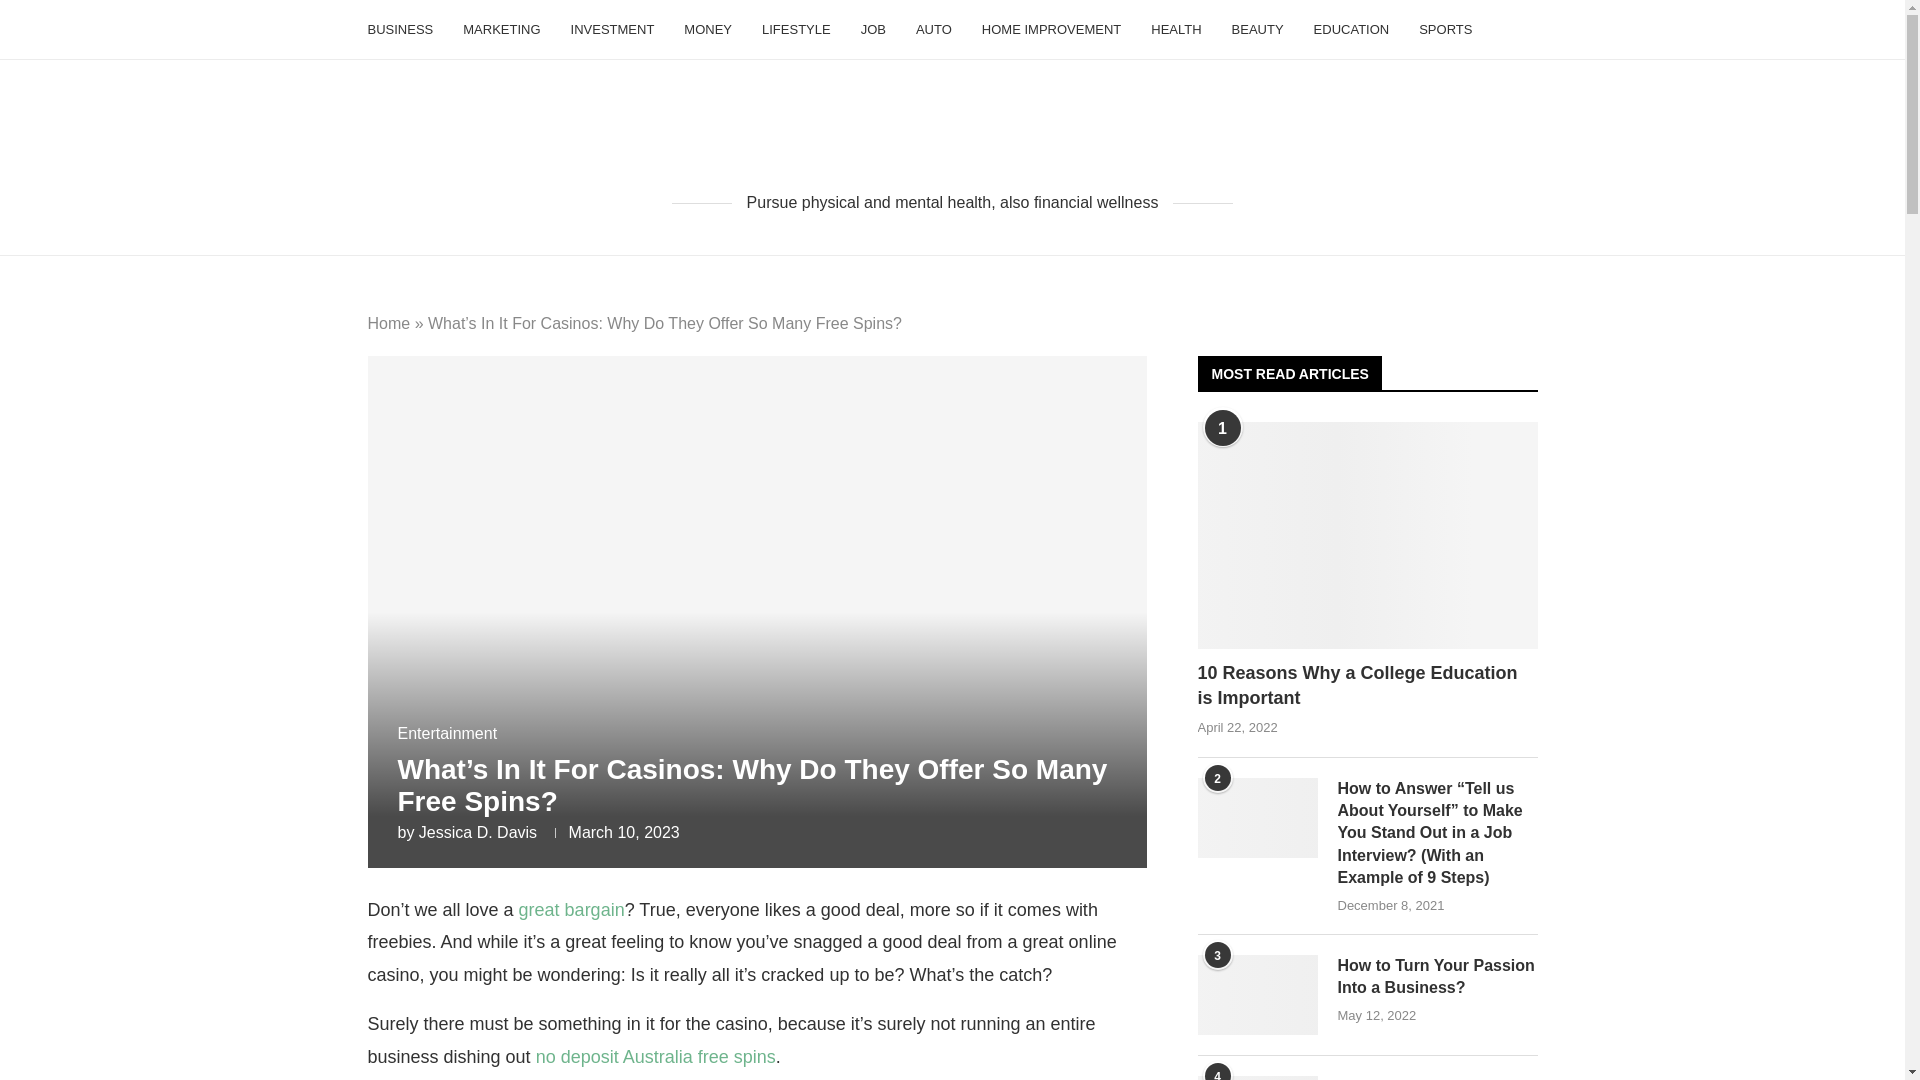  I want to click on LIFESTYLE, so click(796, 30).